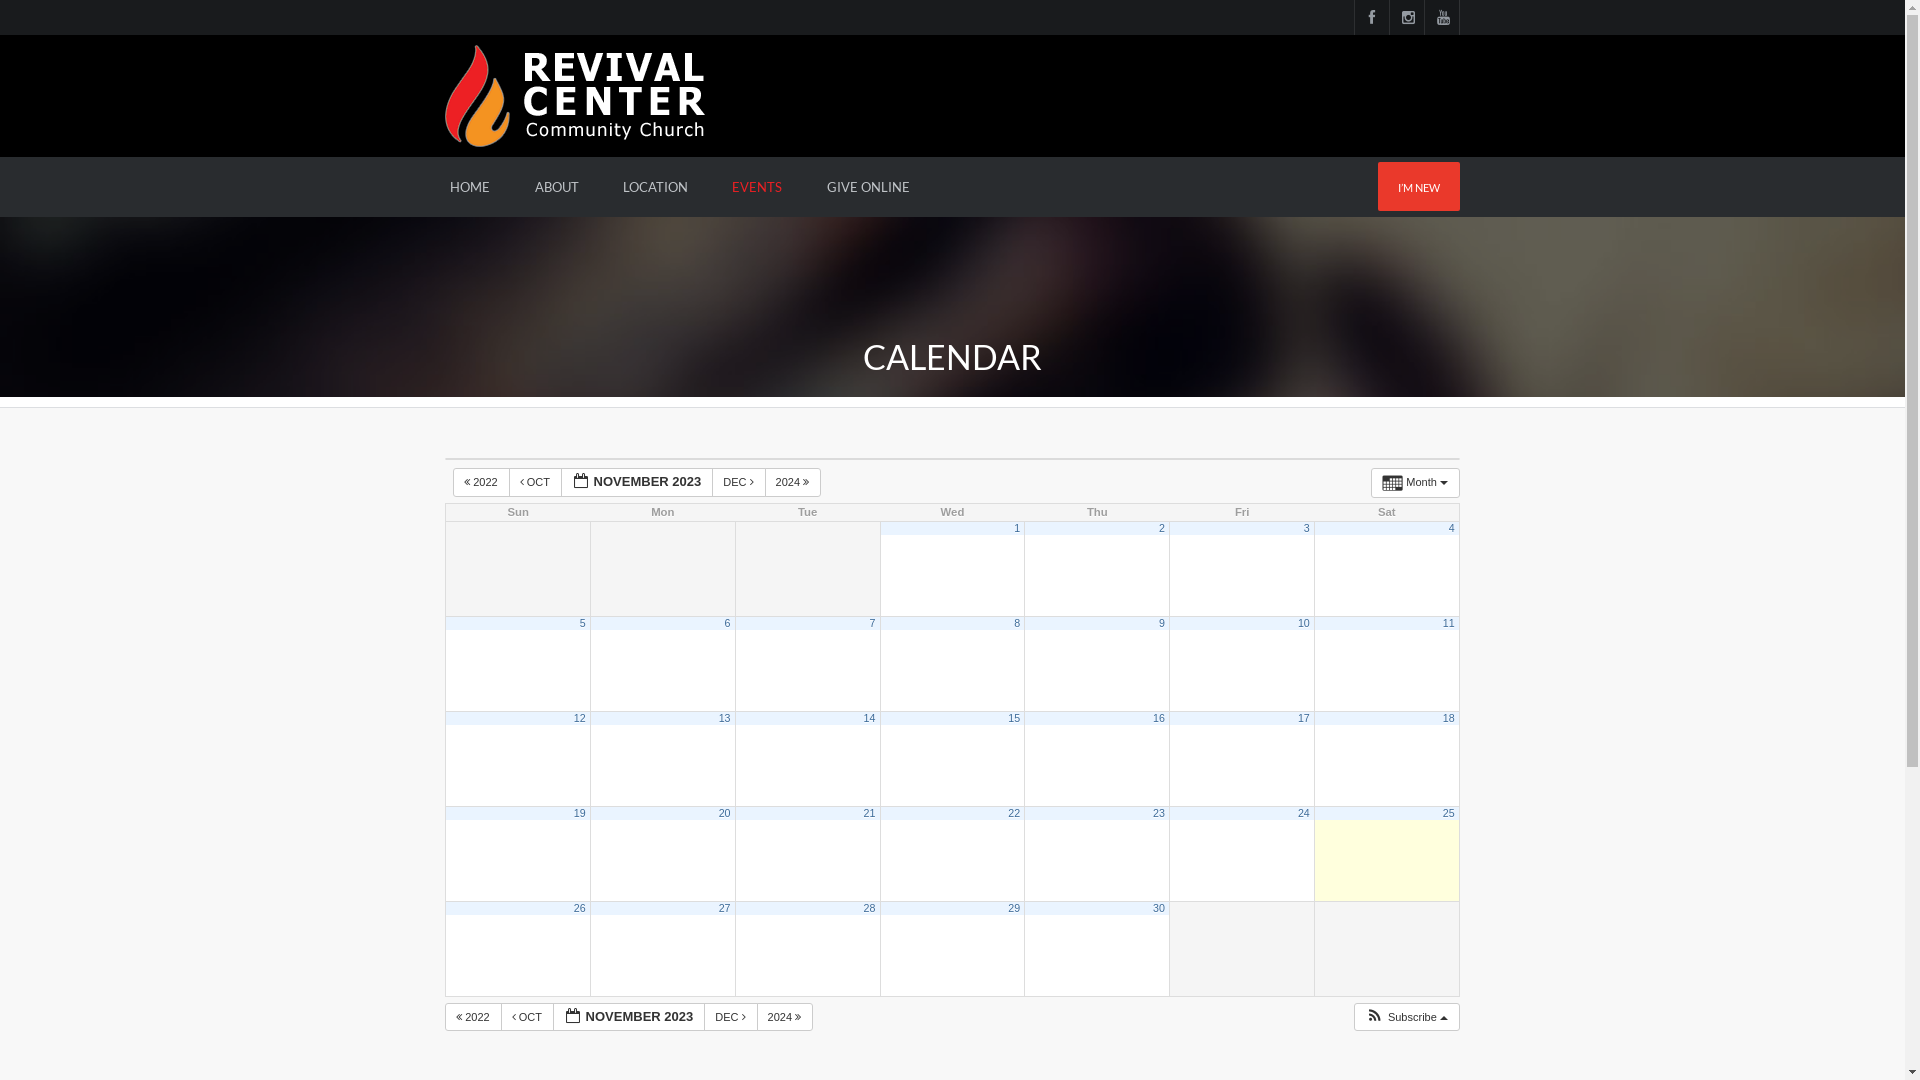  I want to click on 4, so click(1452, 528).